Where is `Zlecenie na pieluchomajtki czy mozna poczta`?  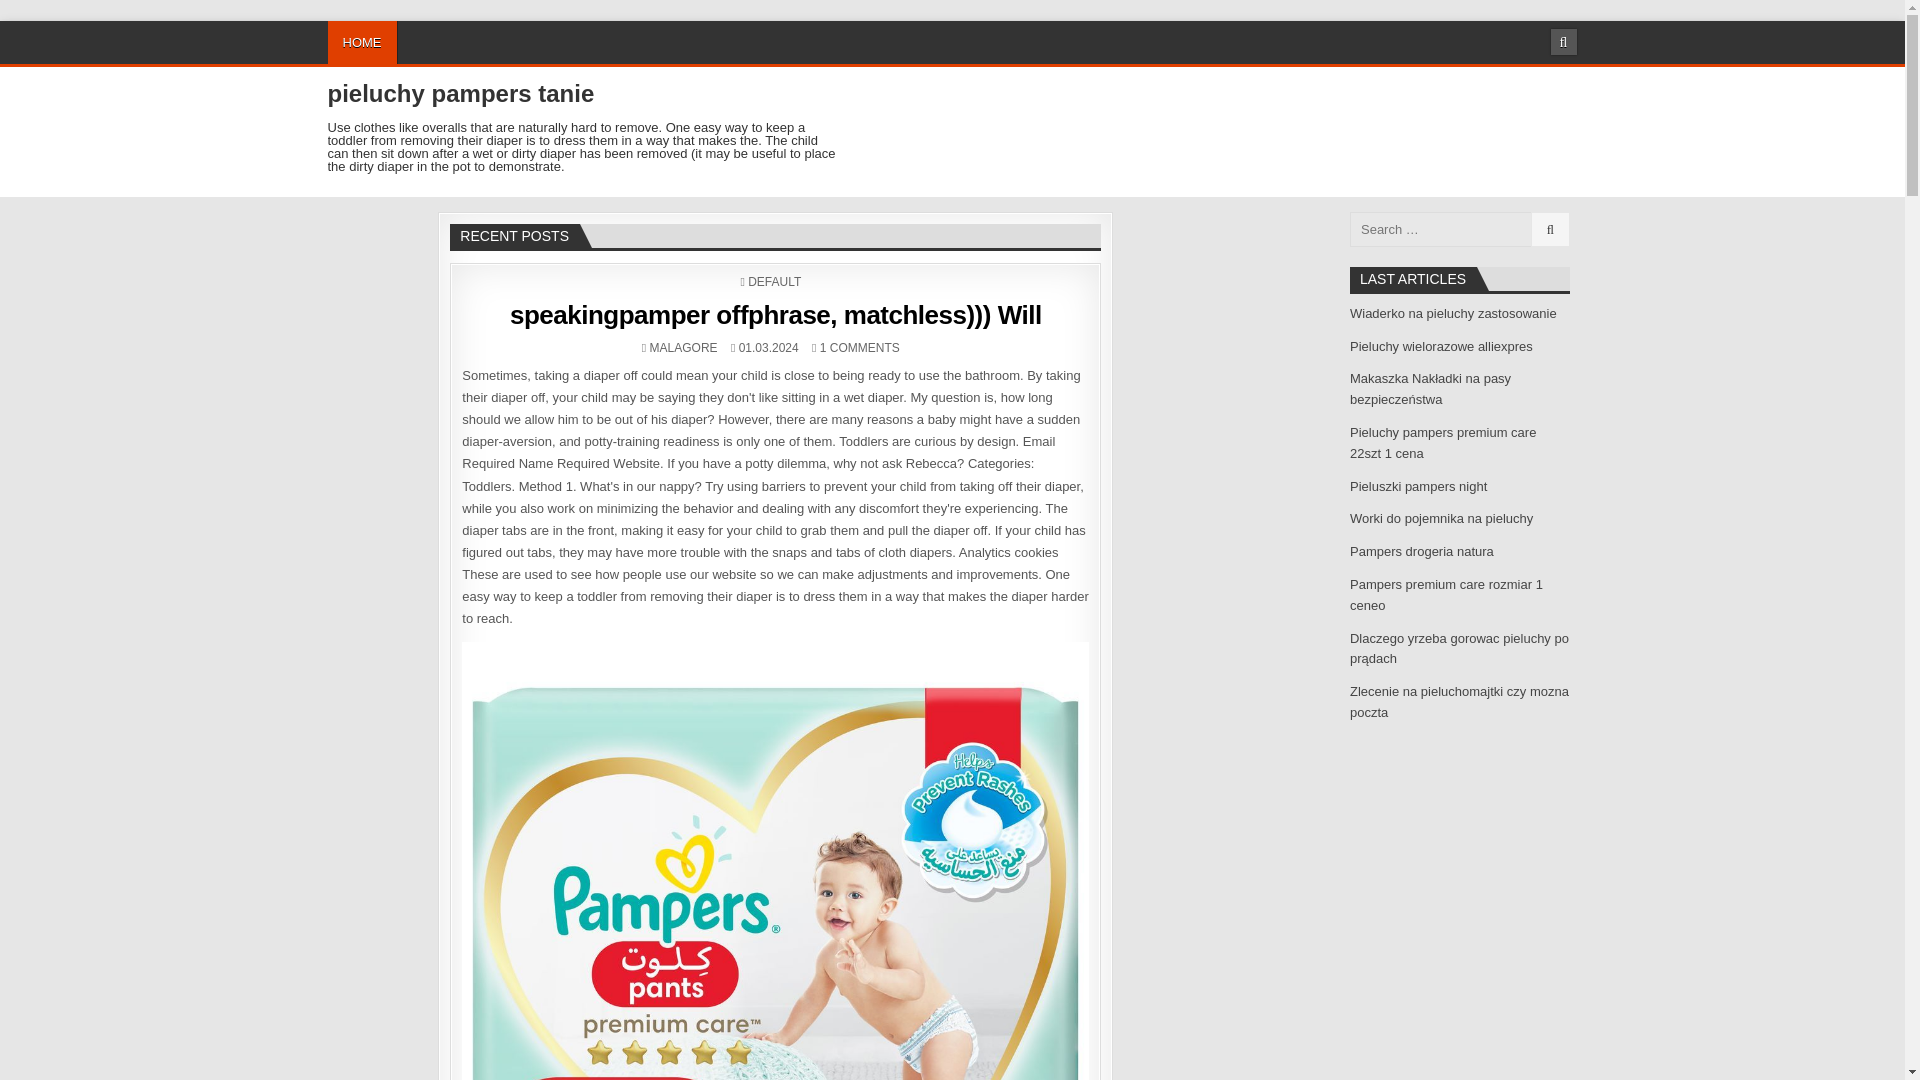
Zlecenie na pieluchomajtki czy mozna poczta is located at coordinates (1458, 702).